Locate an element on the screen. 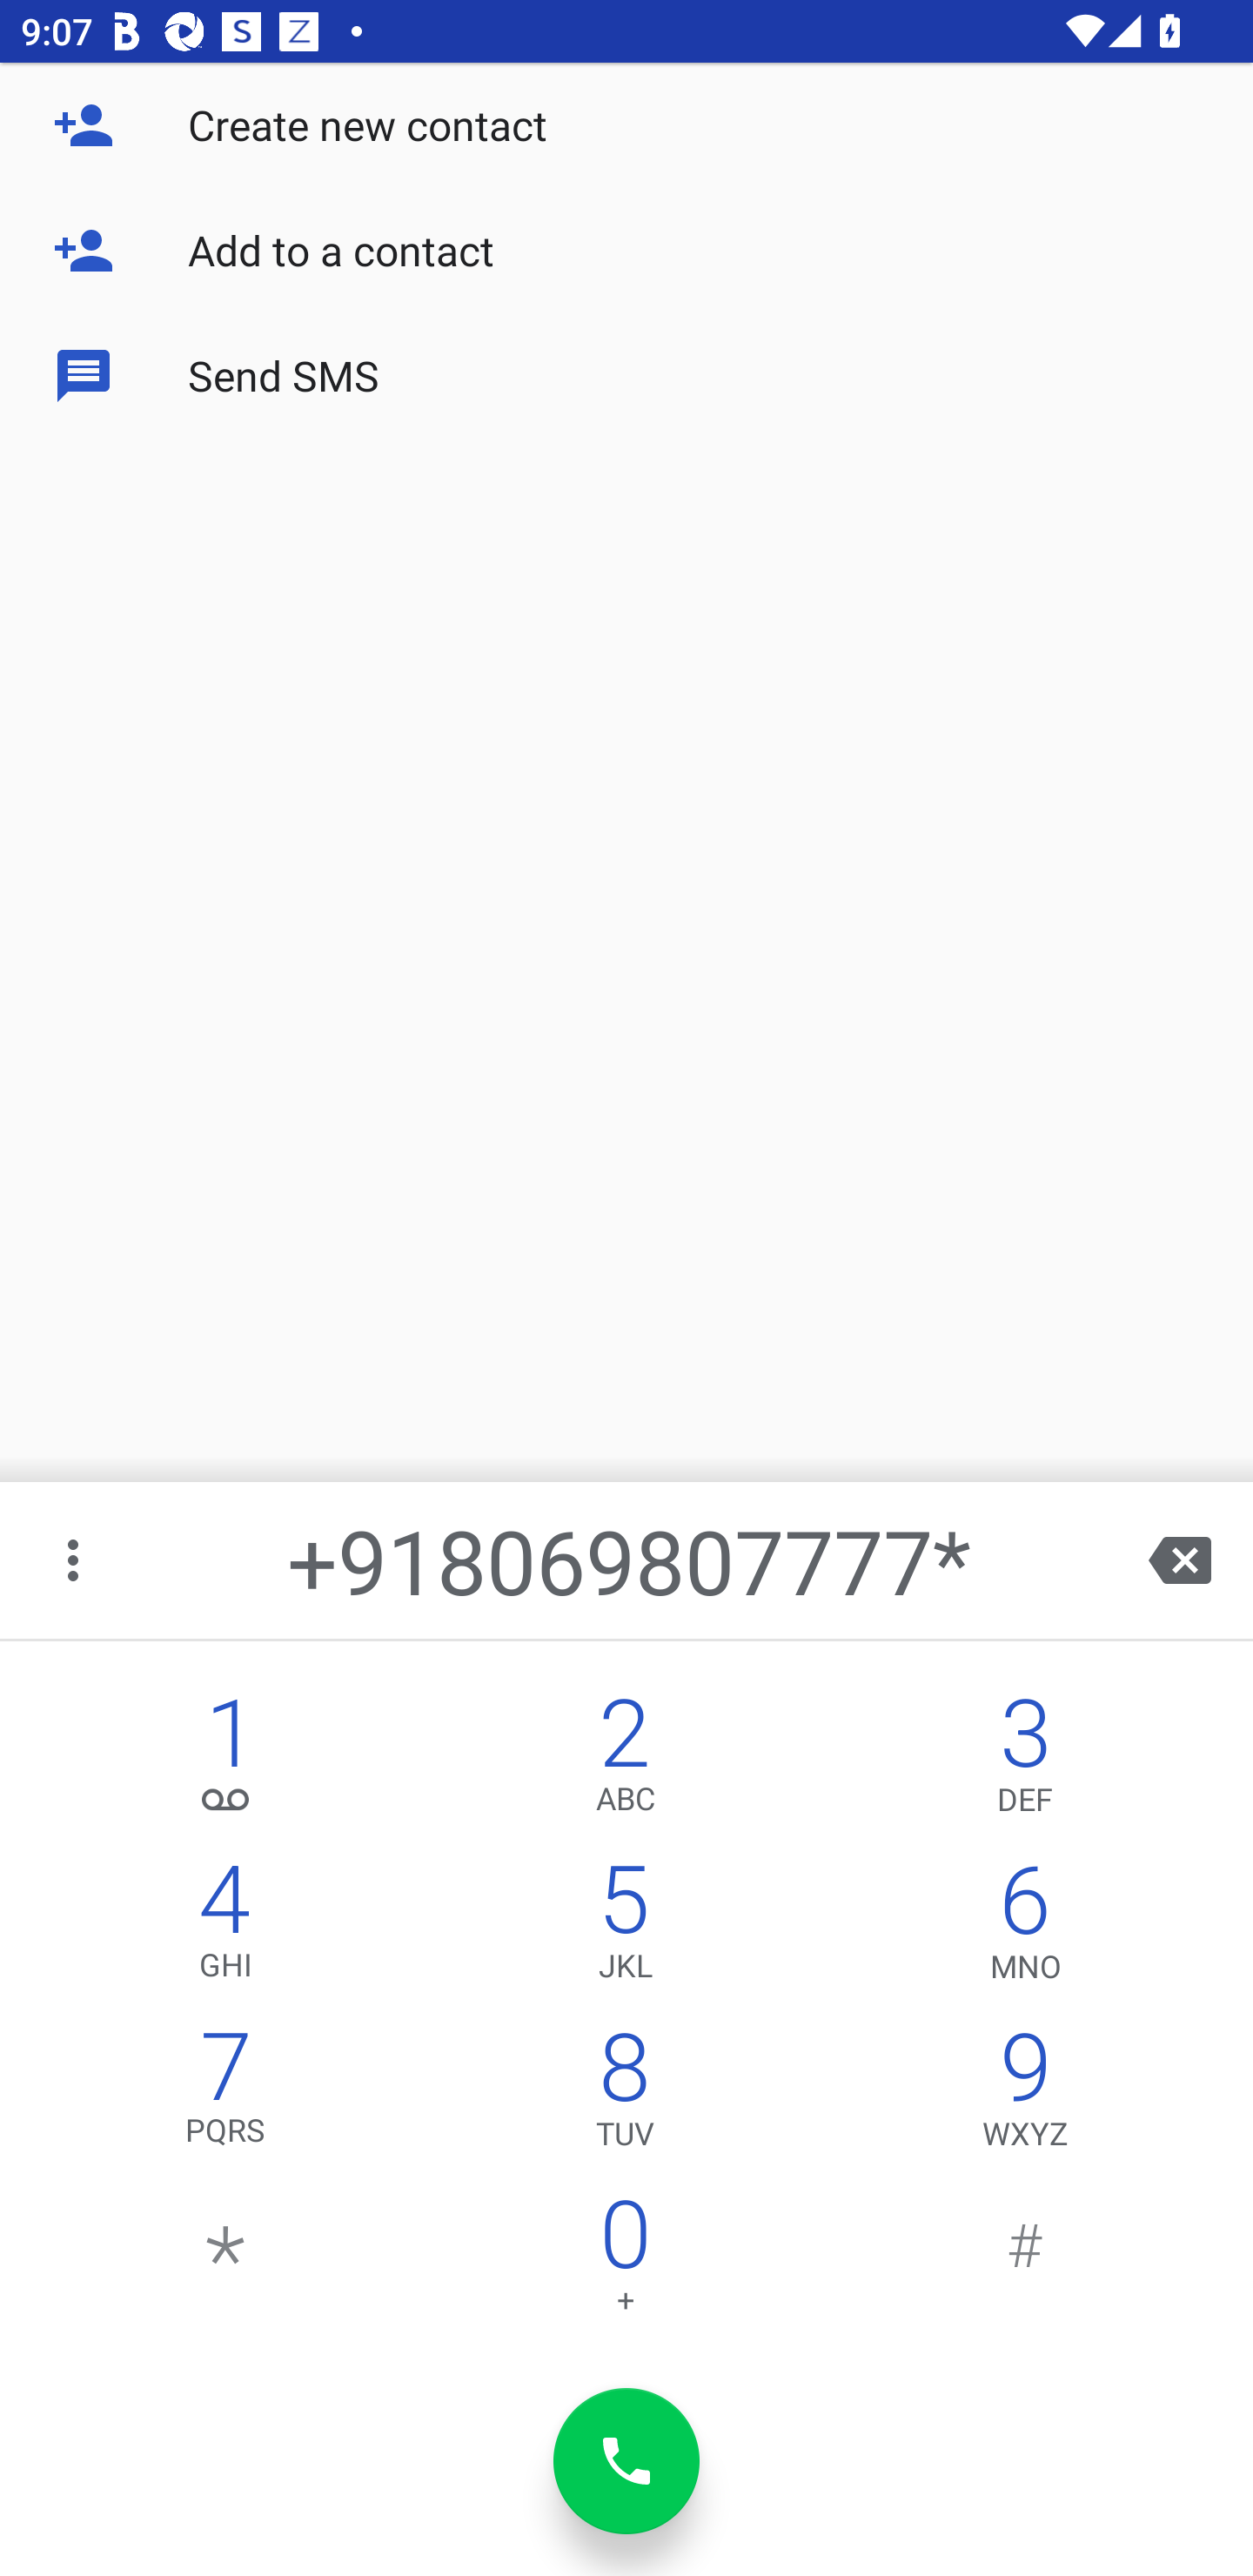 This screenshot has height=2576, width=1253. backspace is located at coordinates (1180, 1560).